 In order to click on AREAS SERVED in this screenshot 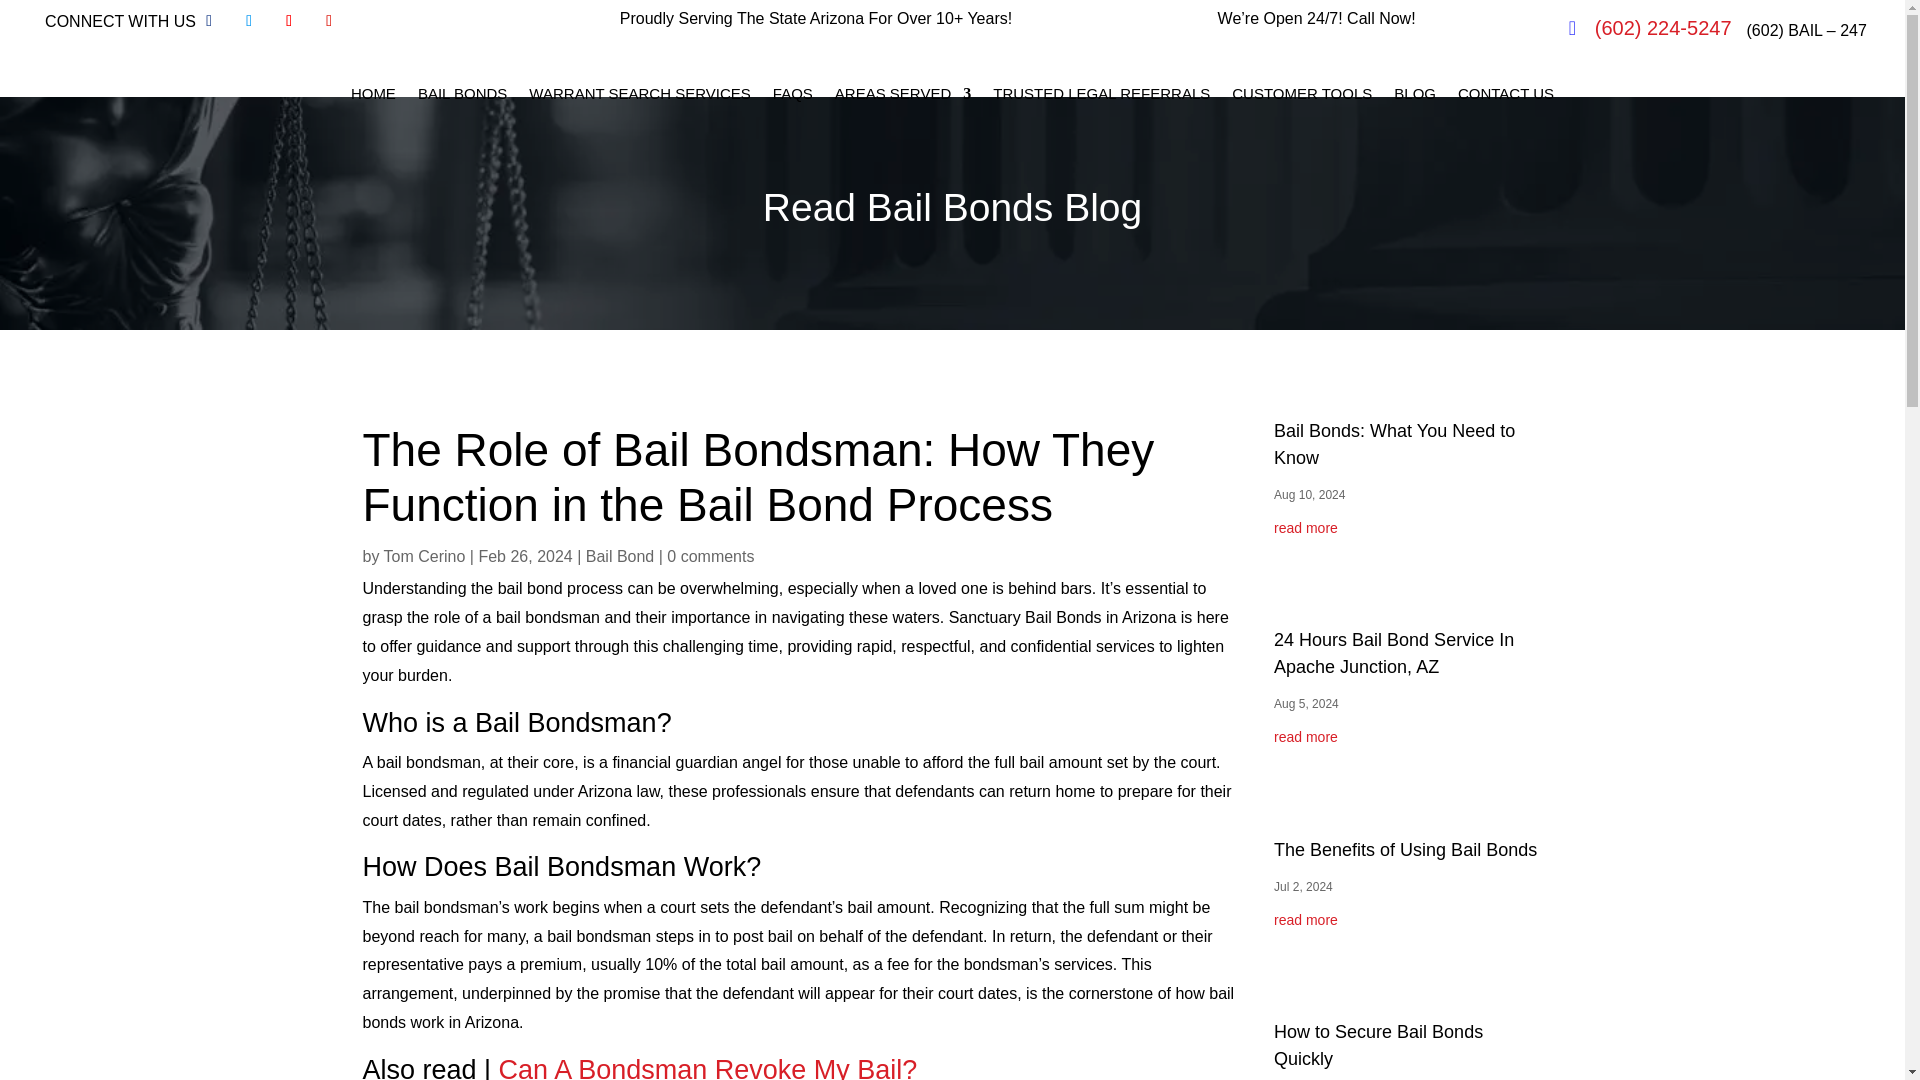, I will do `click(903, 94)`.